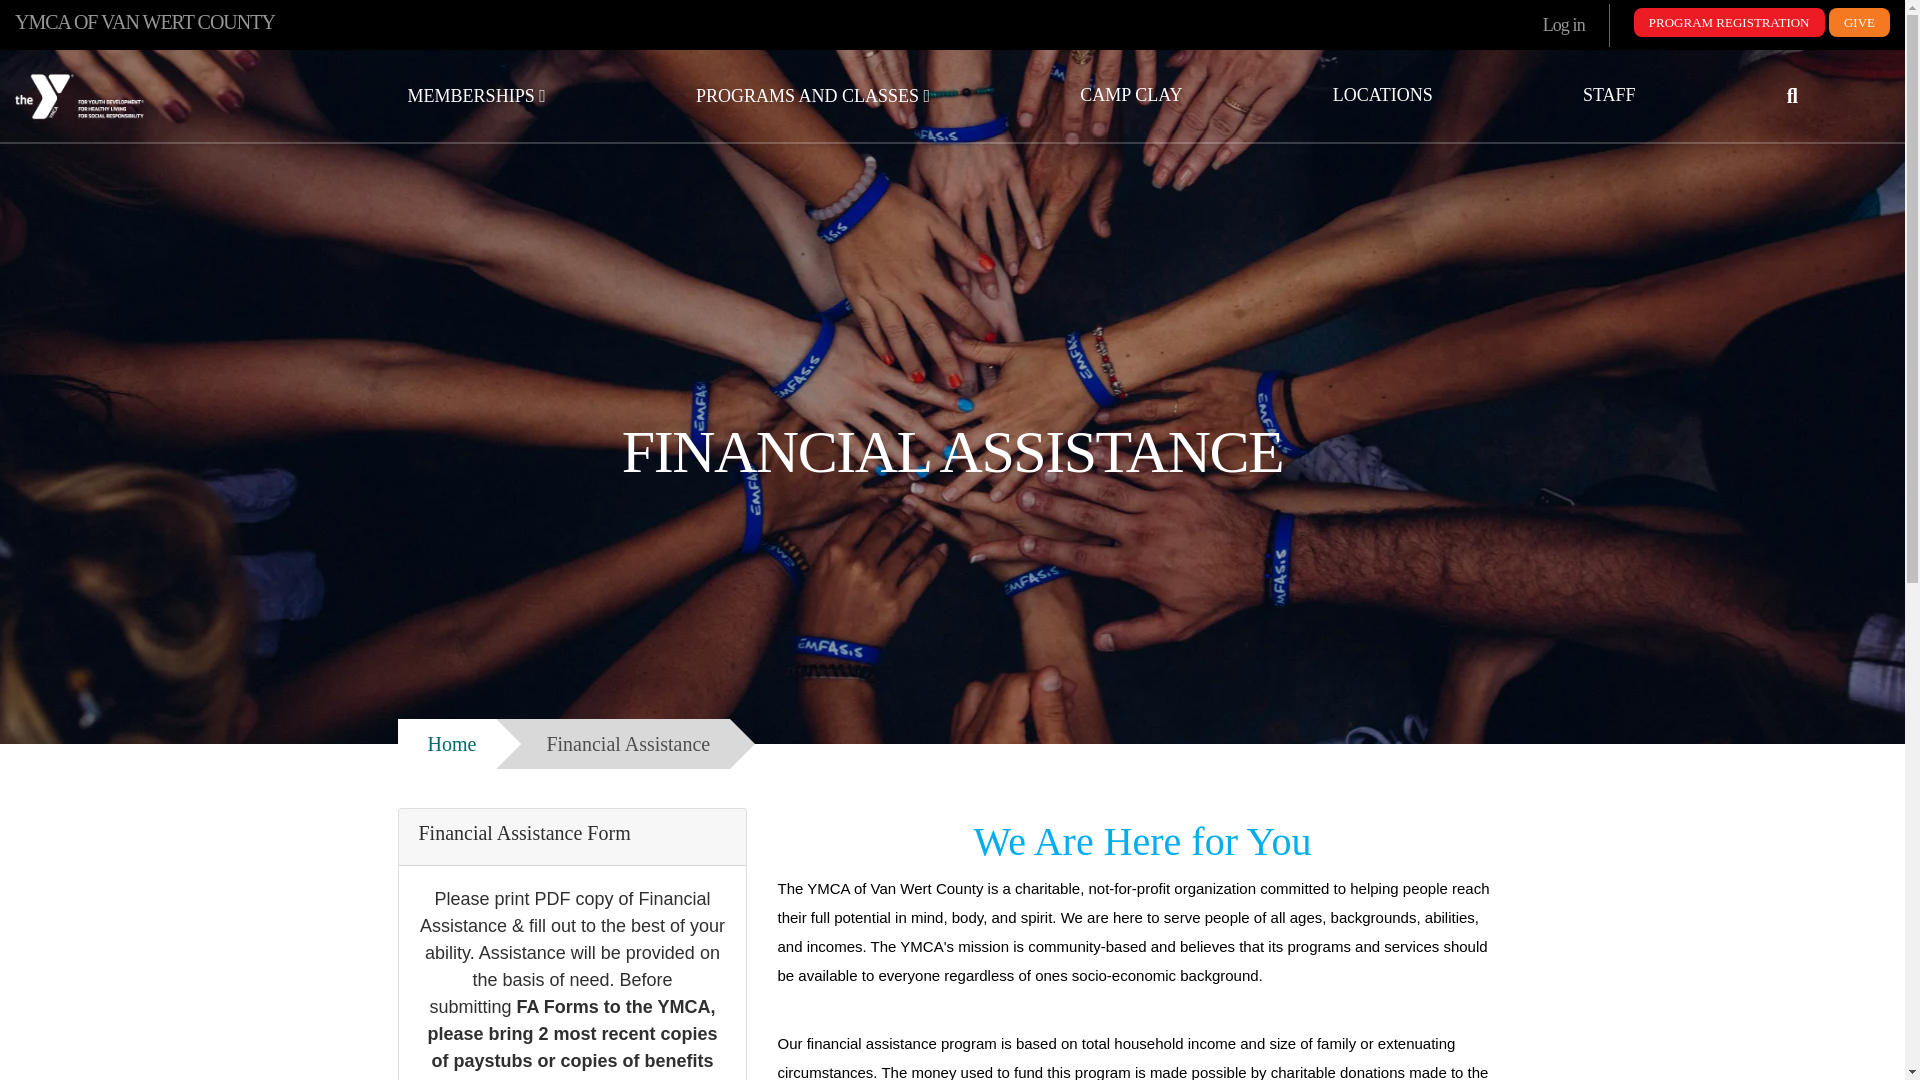  Describe the element at coordinates (159, 96) in the screenshot. I see `YMCA of Van Wert County` at that location.